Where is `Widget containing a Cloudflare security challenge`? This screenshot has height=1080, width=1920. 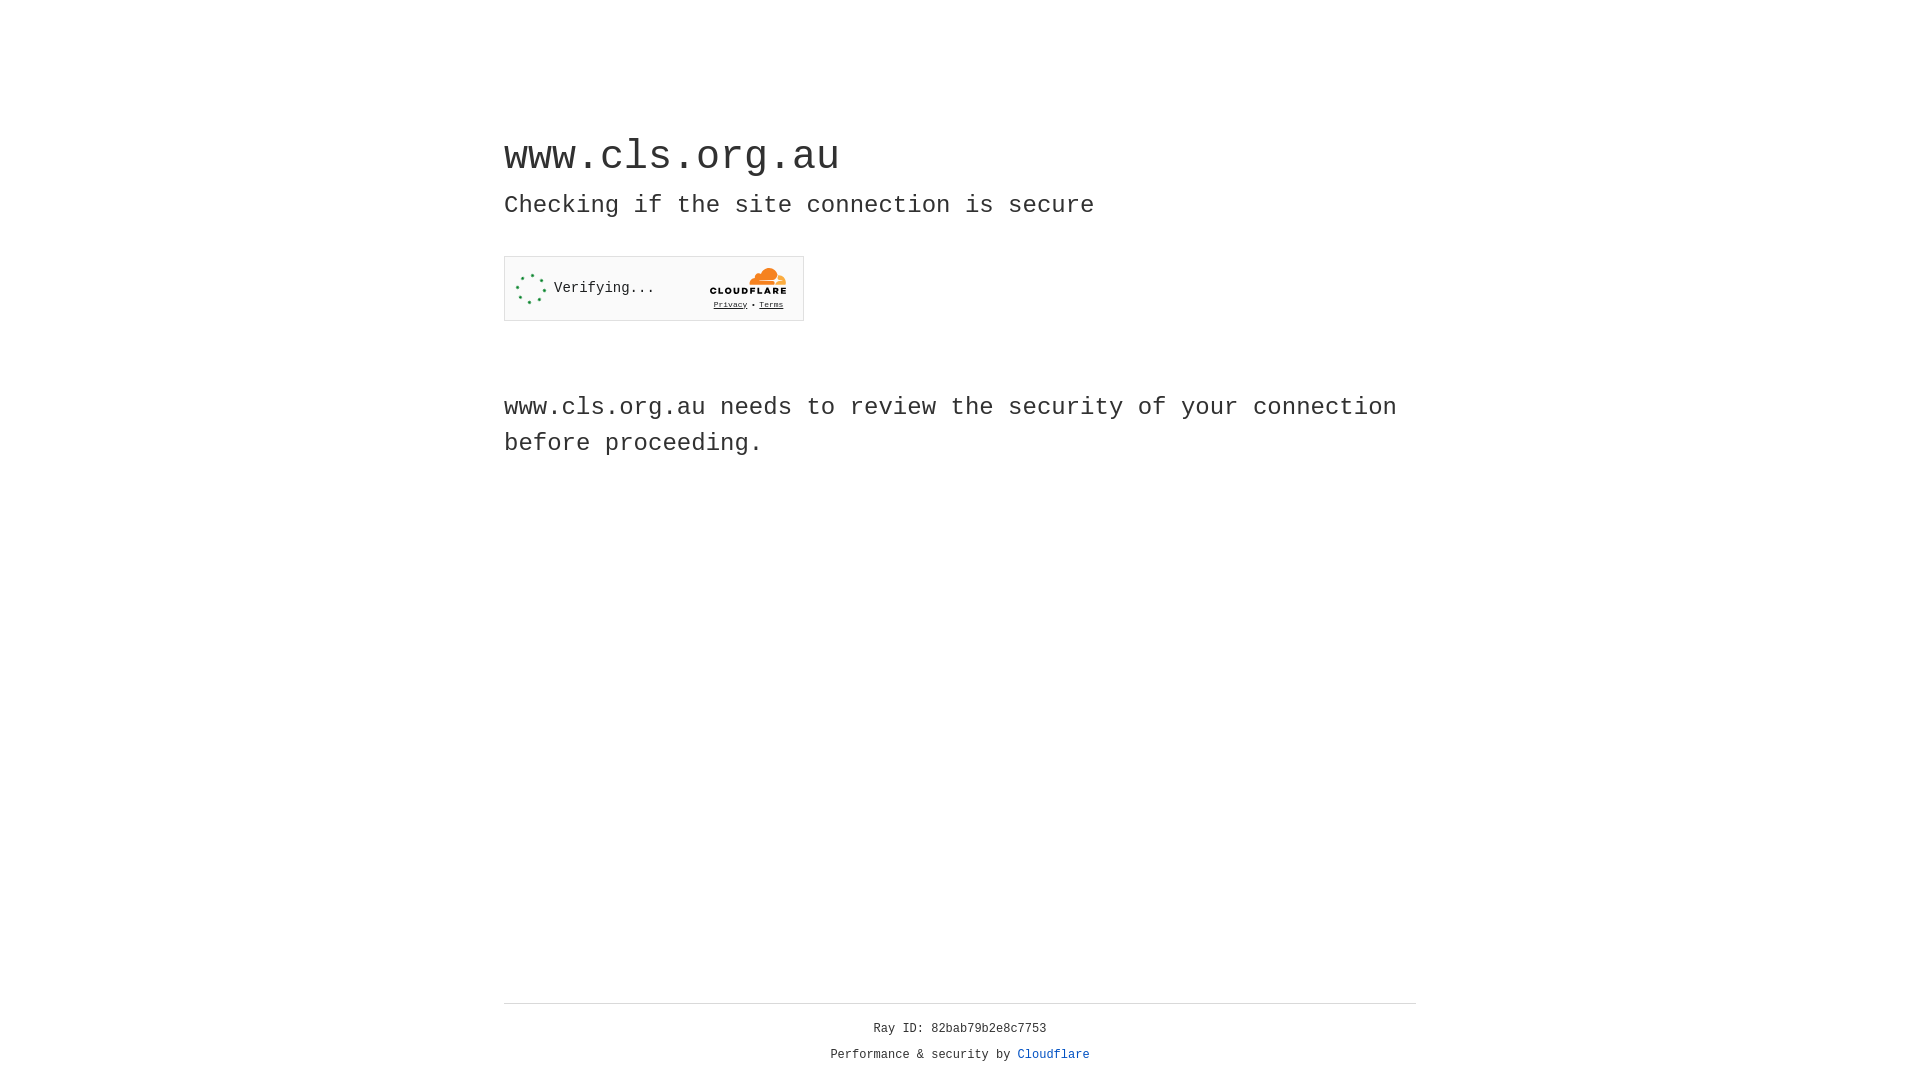
Widget containing a Cloudflare security challenge is located at coordinates (654, 288).